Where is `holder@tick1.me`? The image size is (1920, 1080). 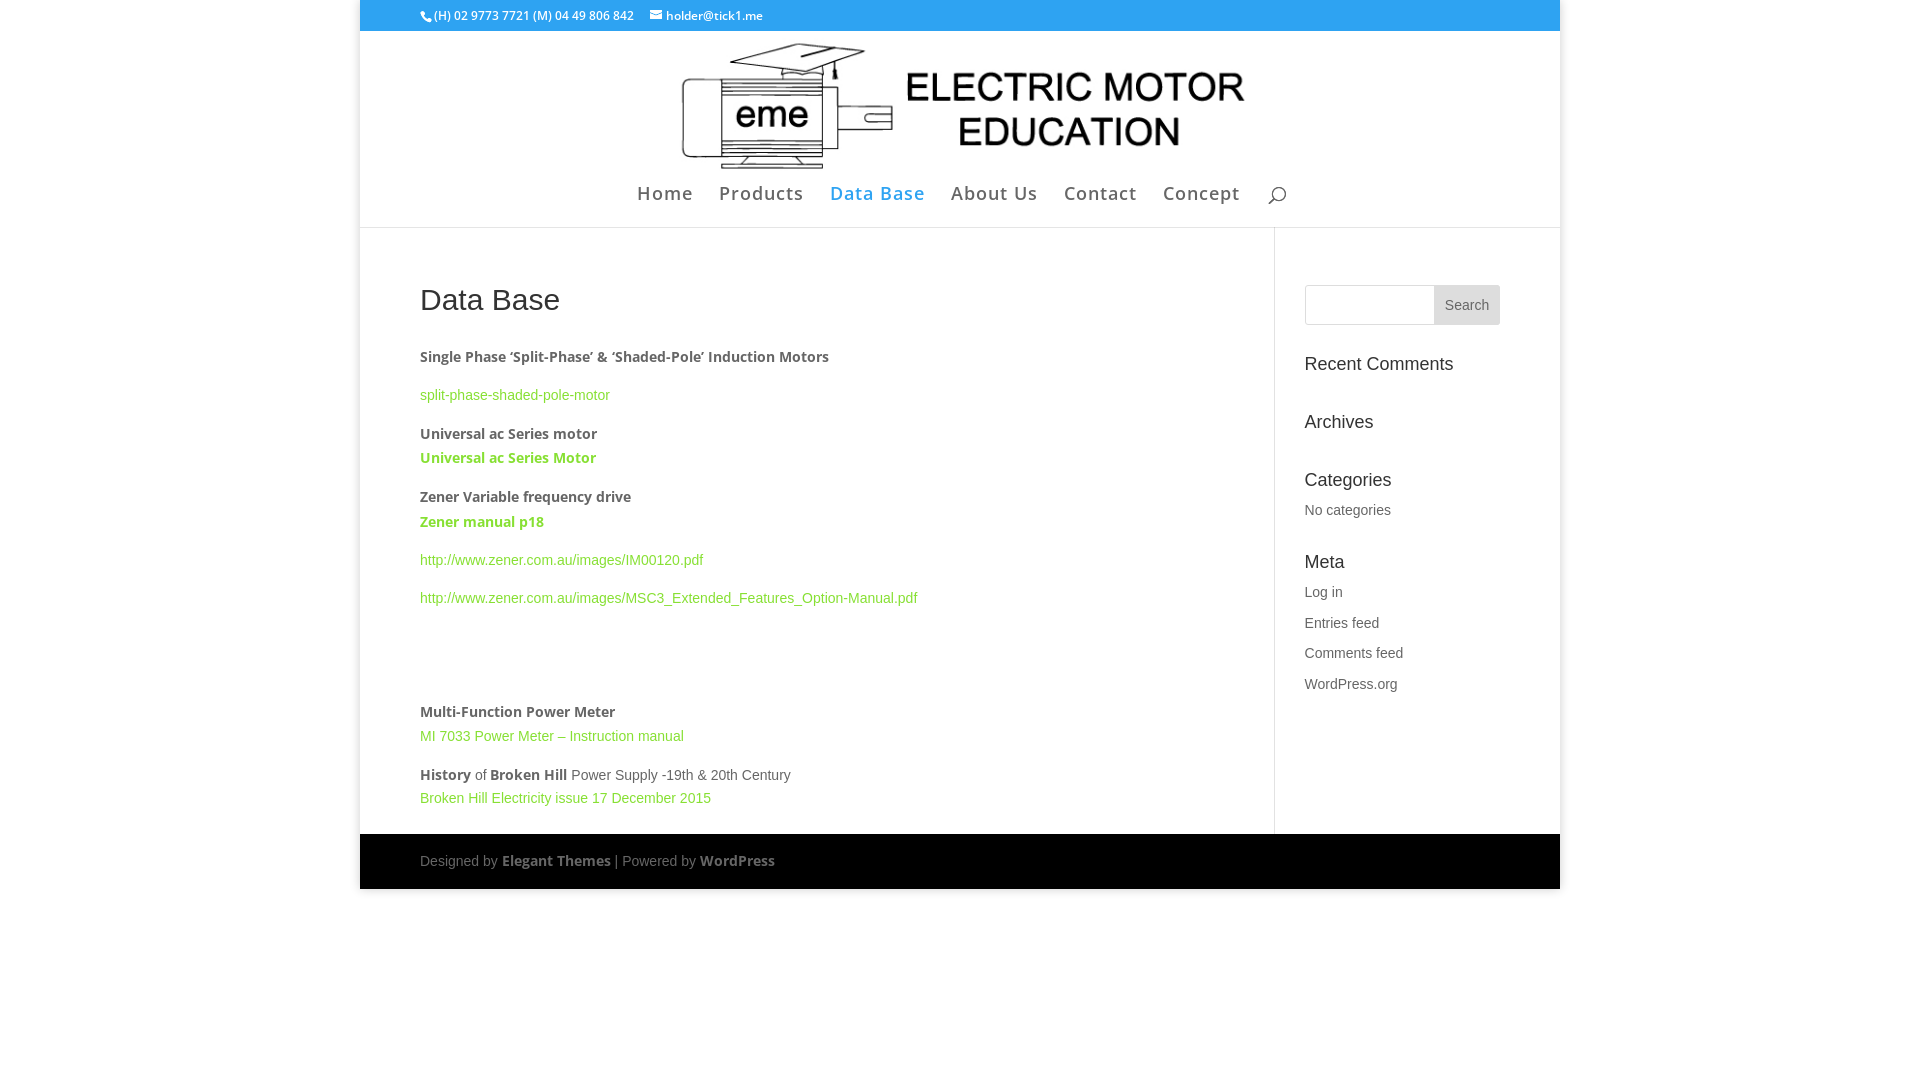 holder@tick1.me is located at coordinates (706, 16).